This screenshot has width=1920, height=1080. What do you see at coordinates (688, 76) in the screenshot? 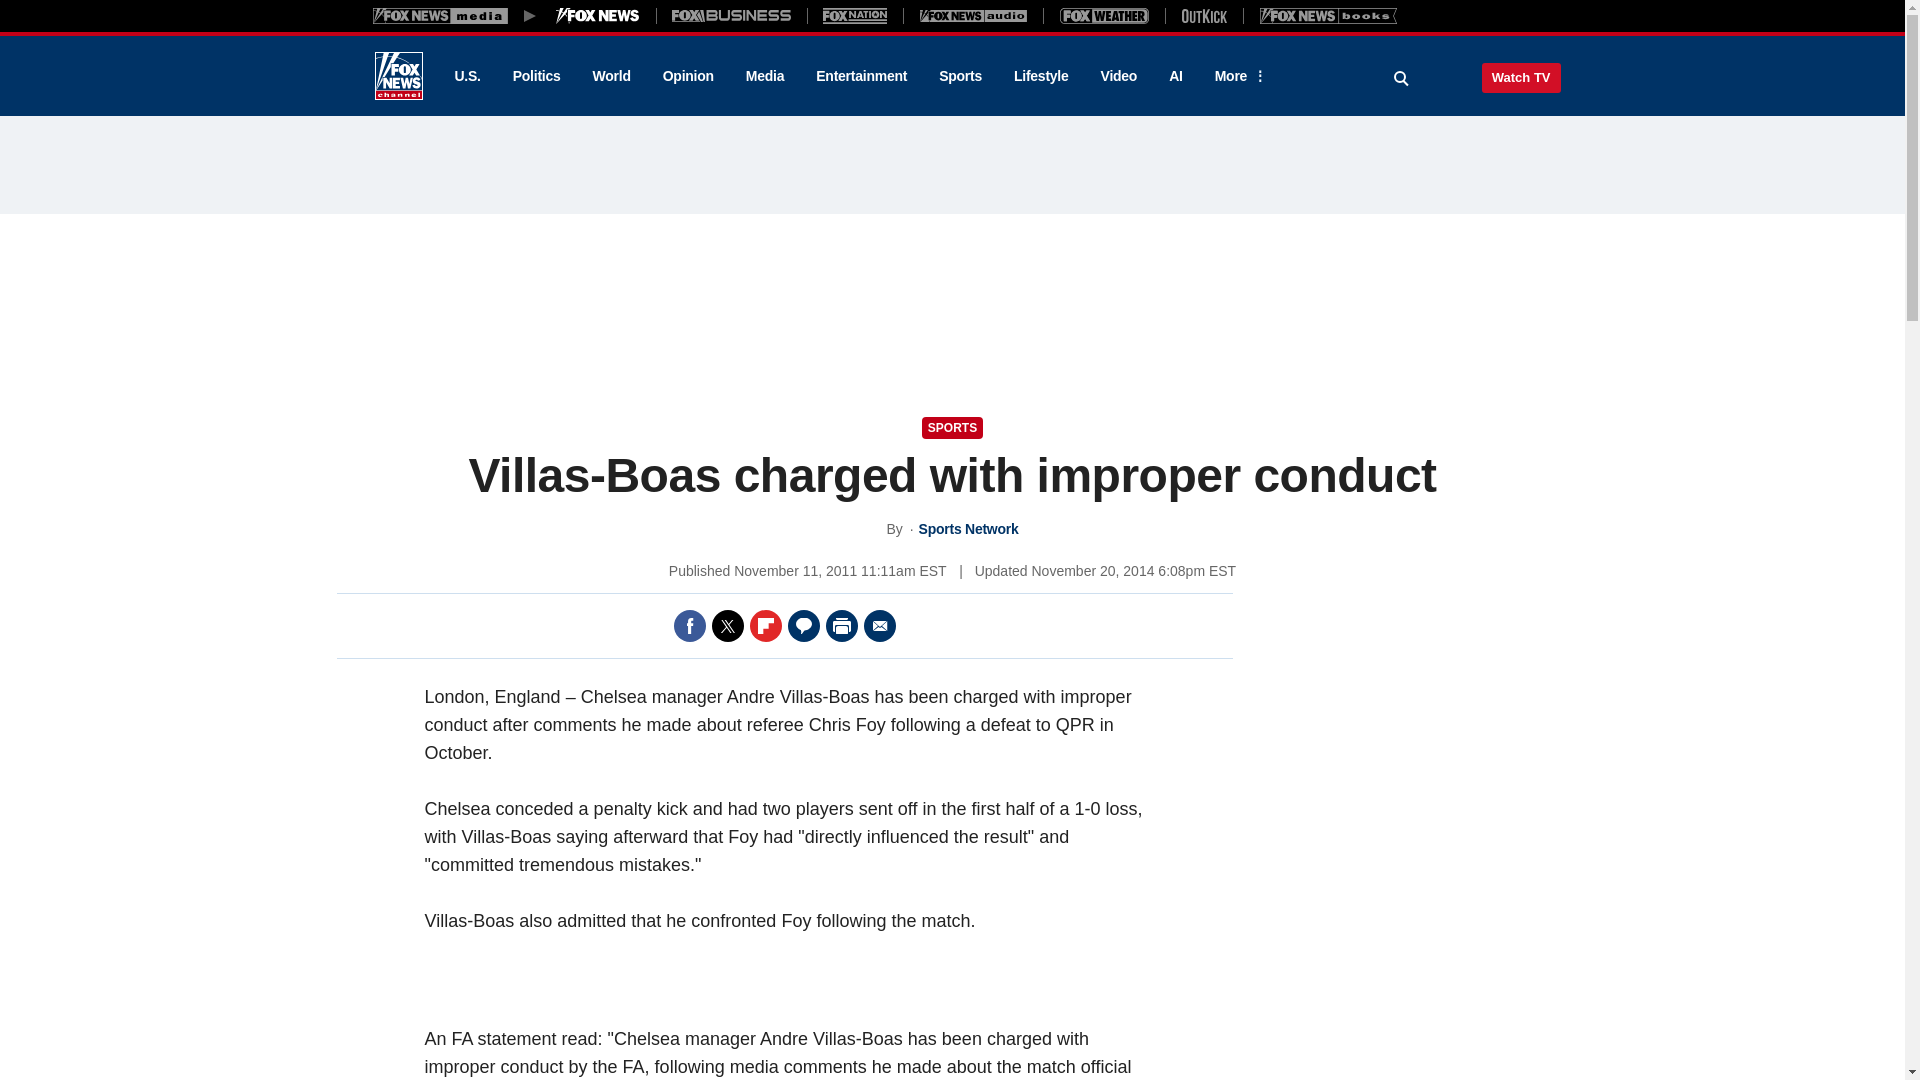
I see `Opinion` at bounding box center [688, 76].